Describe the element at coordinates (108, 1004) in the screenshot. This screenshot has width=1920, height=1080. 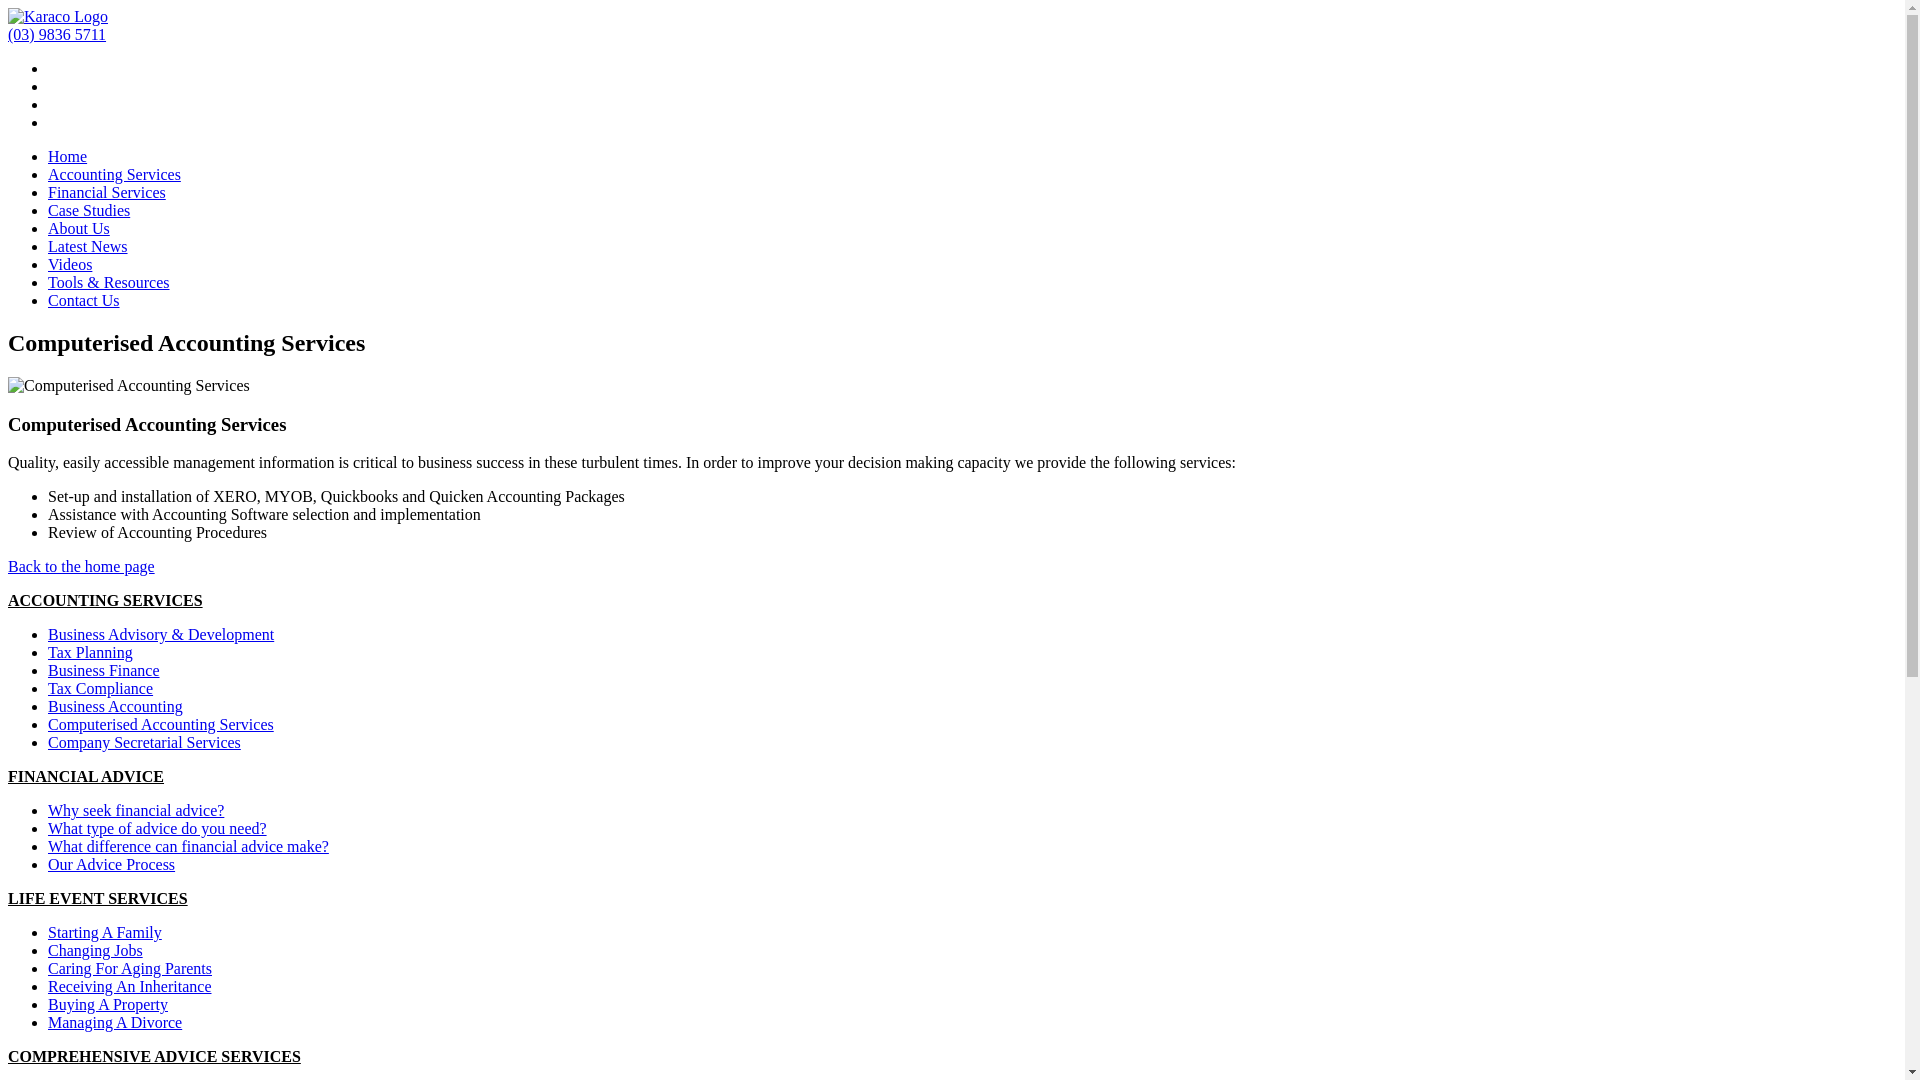
I see `Buying A Property` at that location.